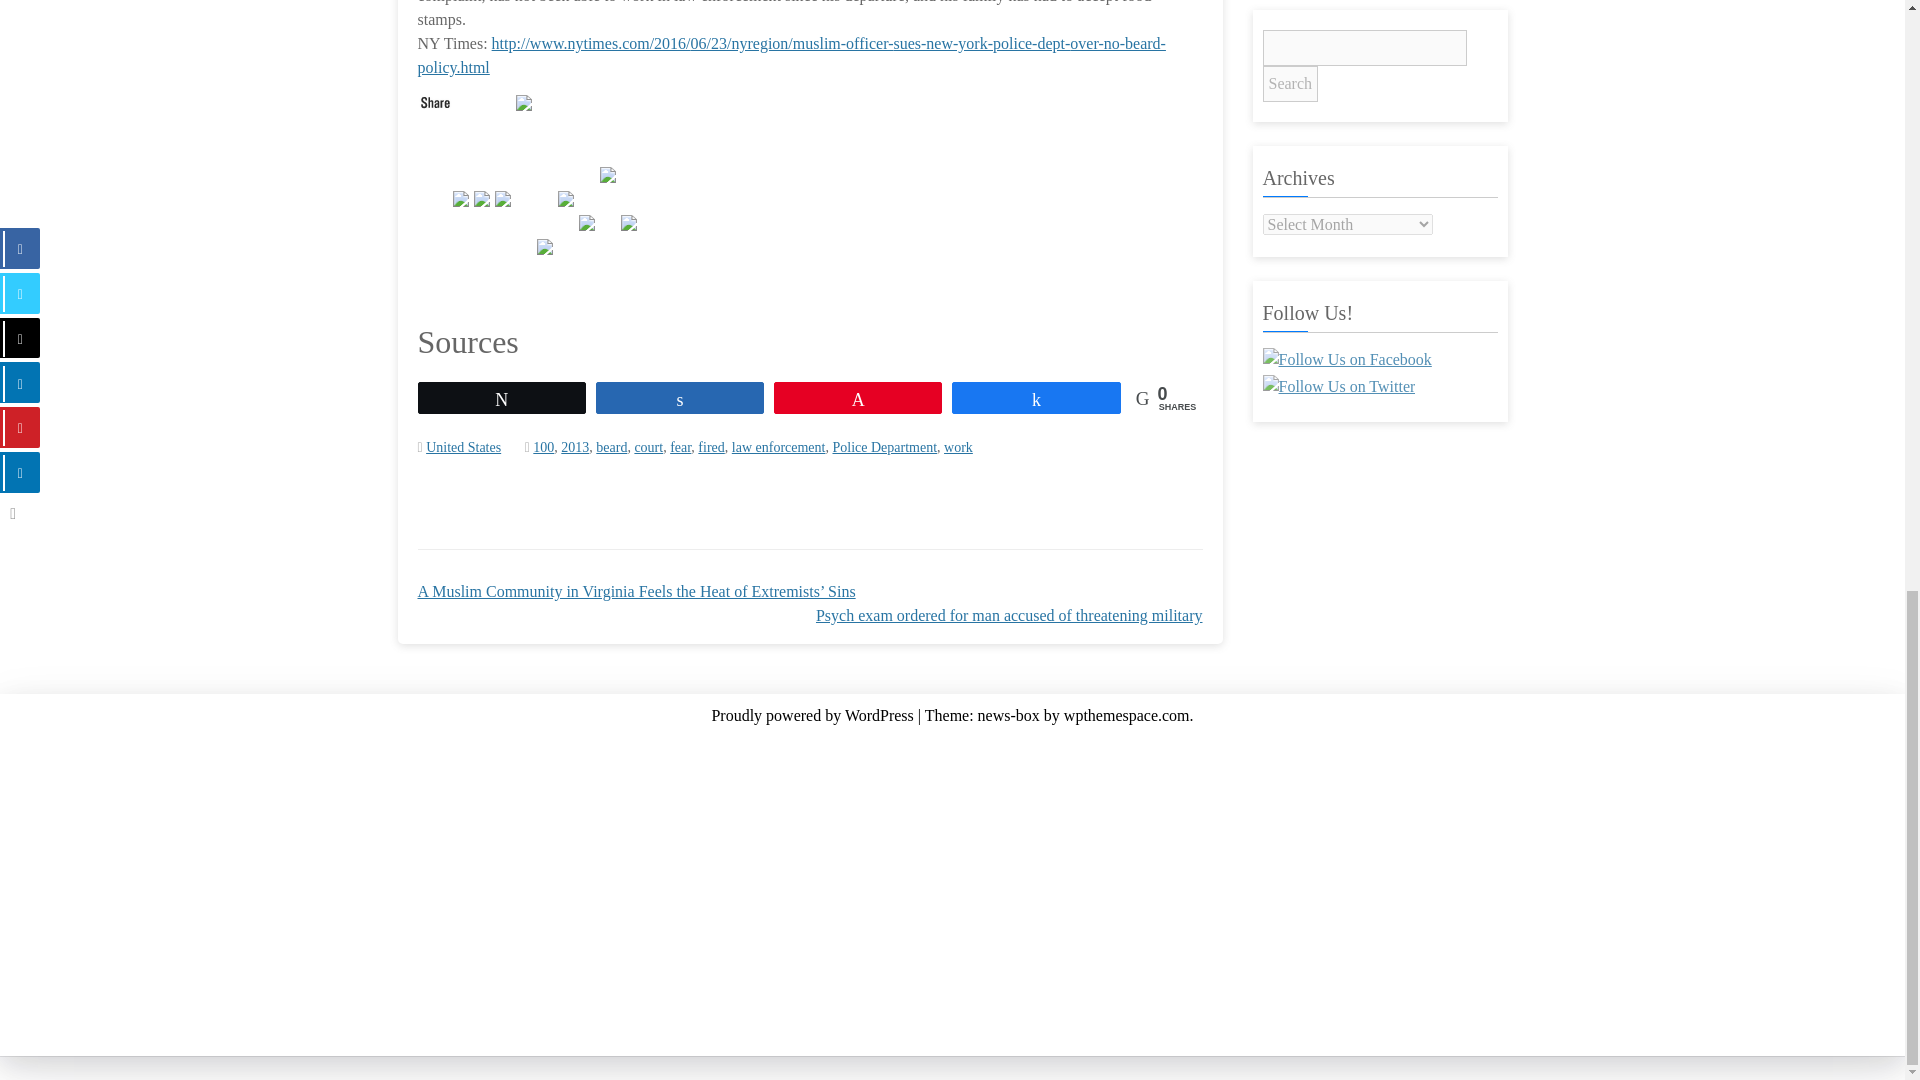  What do you see at coordinates (484, 196) in the screenshot?
I see `Facebook` at bounding box center [484, 196].